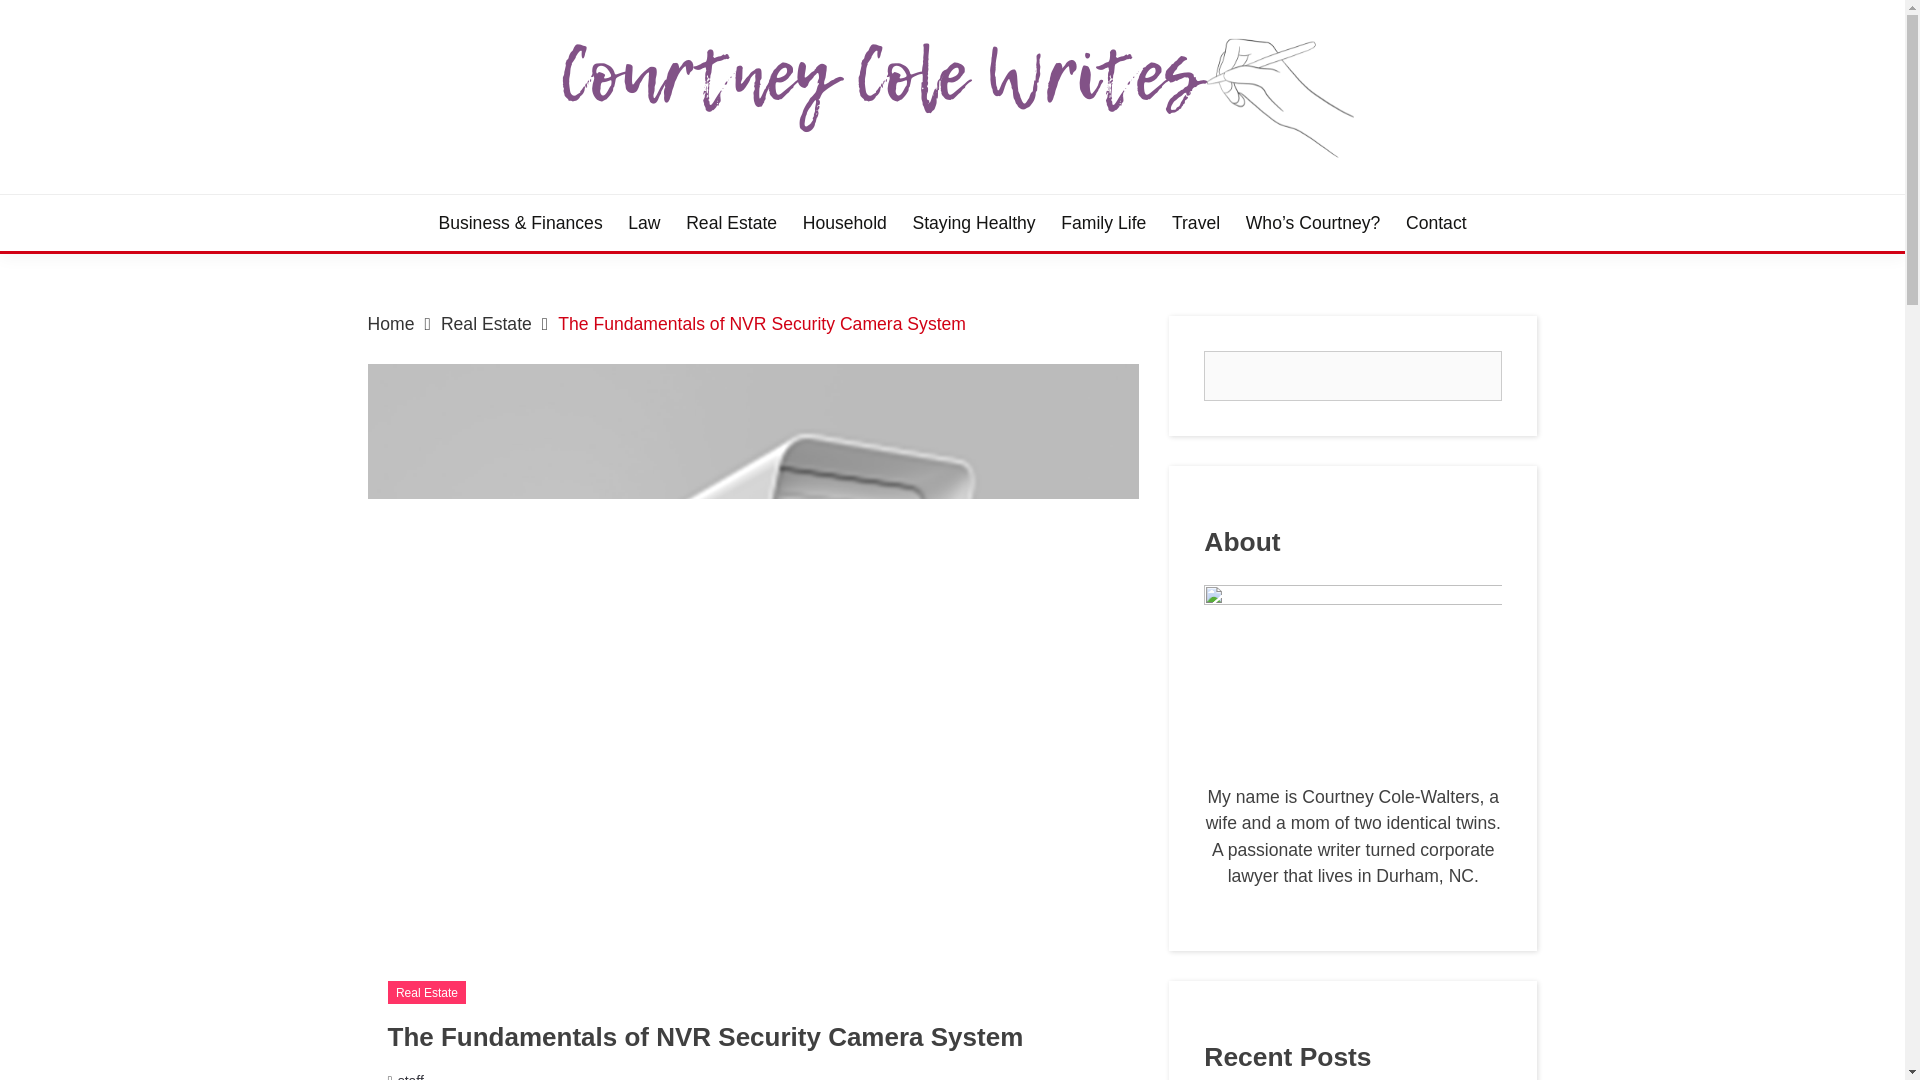 The width and height of the screenshot is (1920, 1080). What do you see at coordinates (486, 324) in the screenshot?
I see `Real Estate` at bounding box center [486, 324].